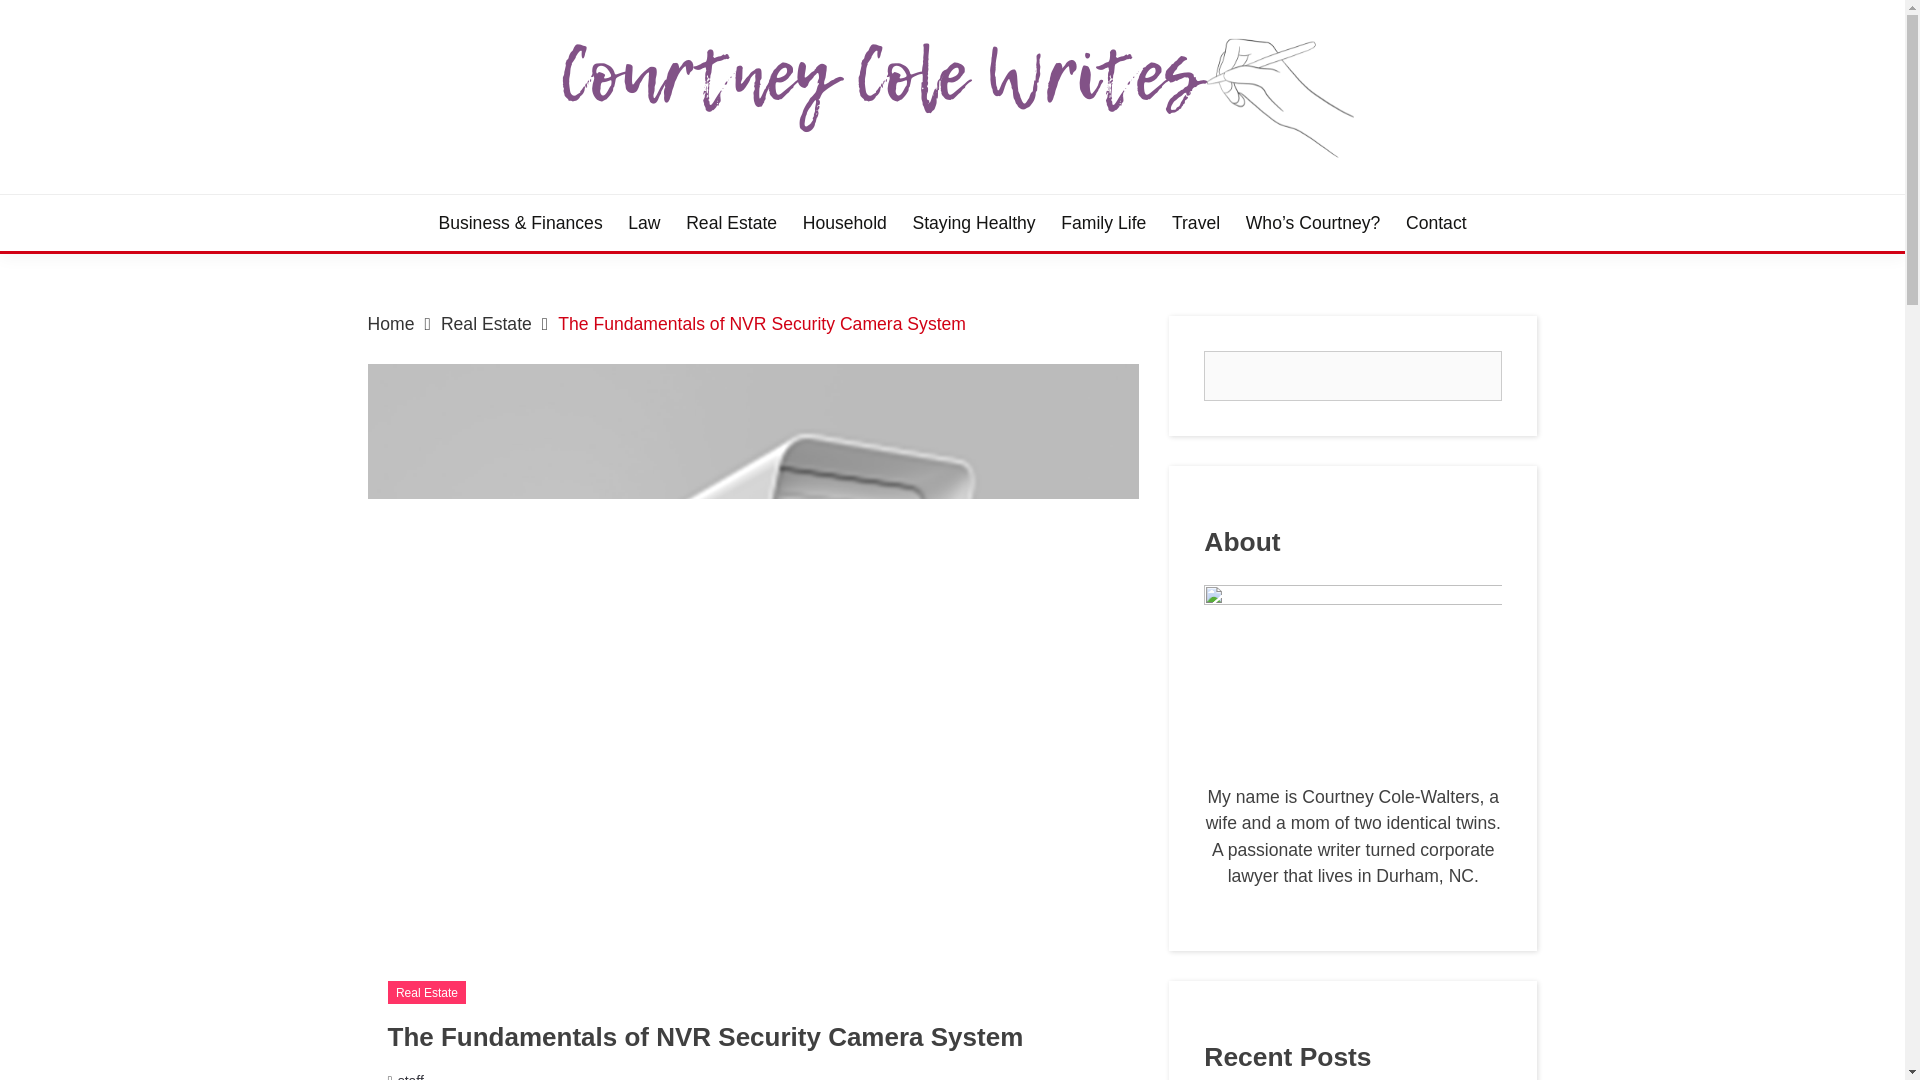 The width and height of the screenshot is (1920, 1080). What do you see at coordinates (486, 324) in the screenshot?
I see `Real Estate` at bounding box center [486, 324].